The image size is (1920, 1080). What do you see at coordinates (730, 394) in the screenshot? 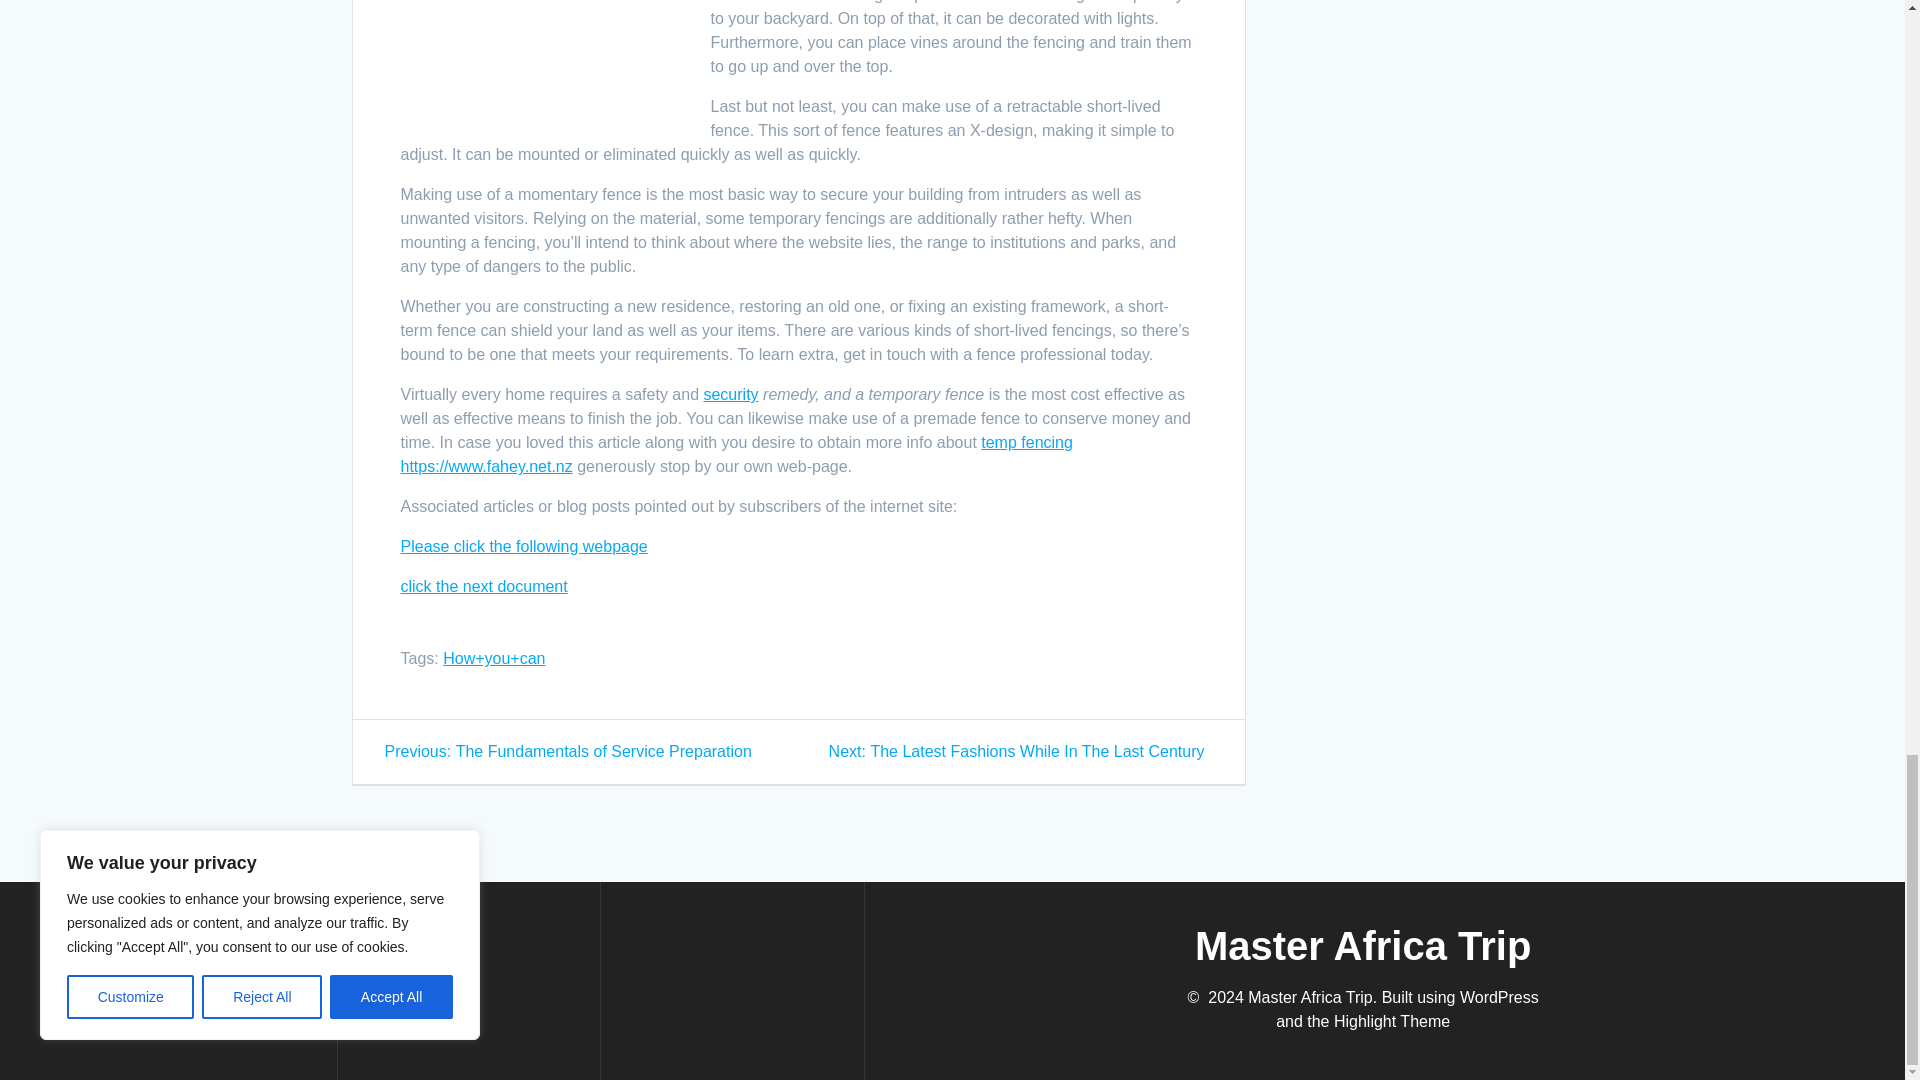
I see `security` at bounding box center [730, 394].